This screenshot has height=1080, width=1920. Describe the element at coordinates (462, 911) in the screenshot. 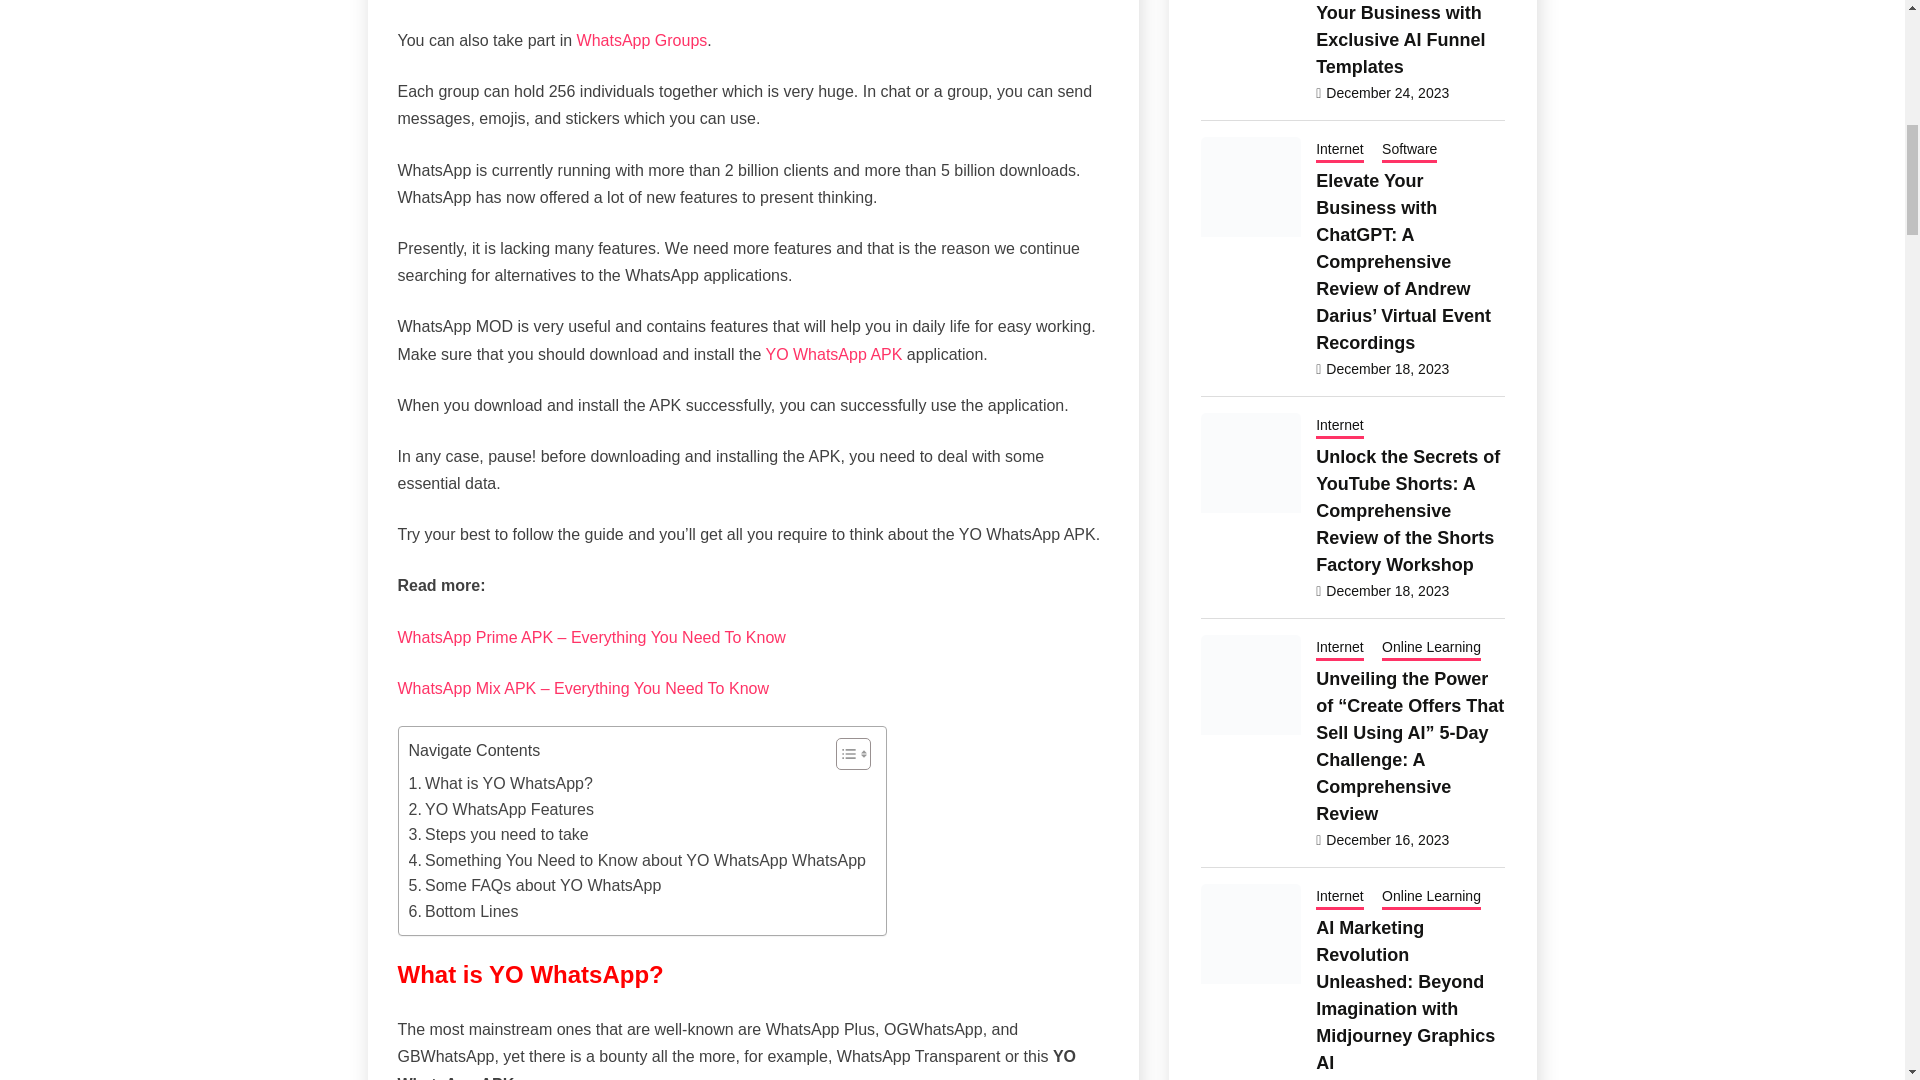

I see `Bottom Lines` at that location.